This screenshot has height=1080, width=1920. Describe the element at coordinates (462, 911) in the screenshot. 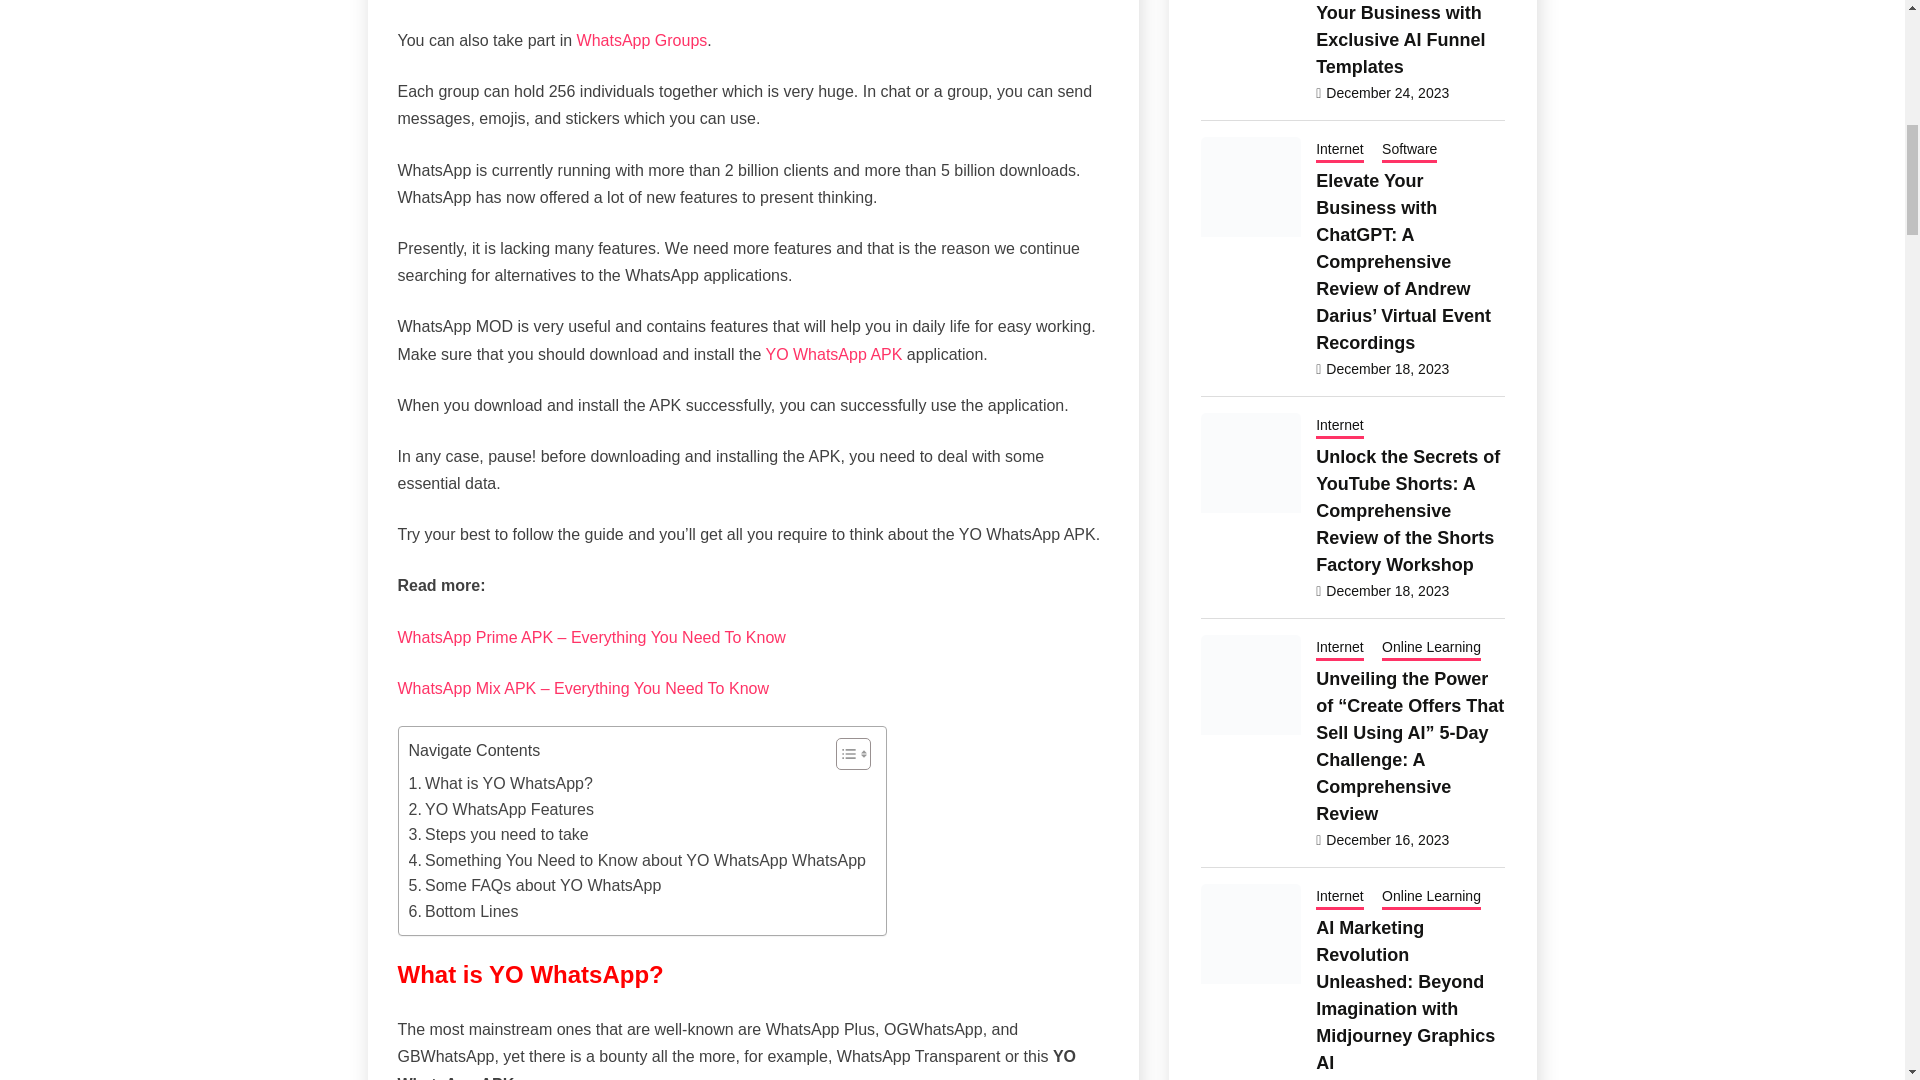

I see `Bottom Lines` at that location.